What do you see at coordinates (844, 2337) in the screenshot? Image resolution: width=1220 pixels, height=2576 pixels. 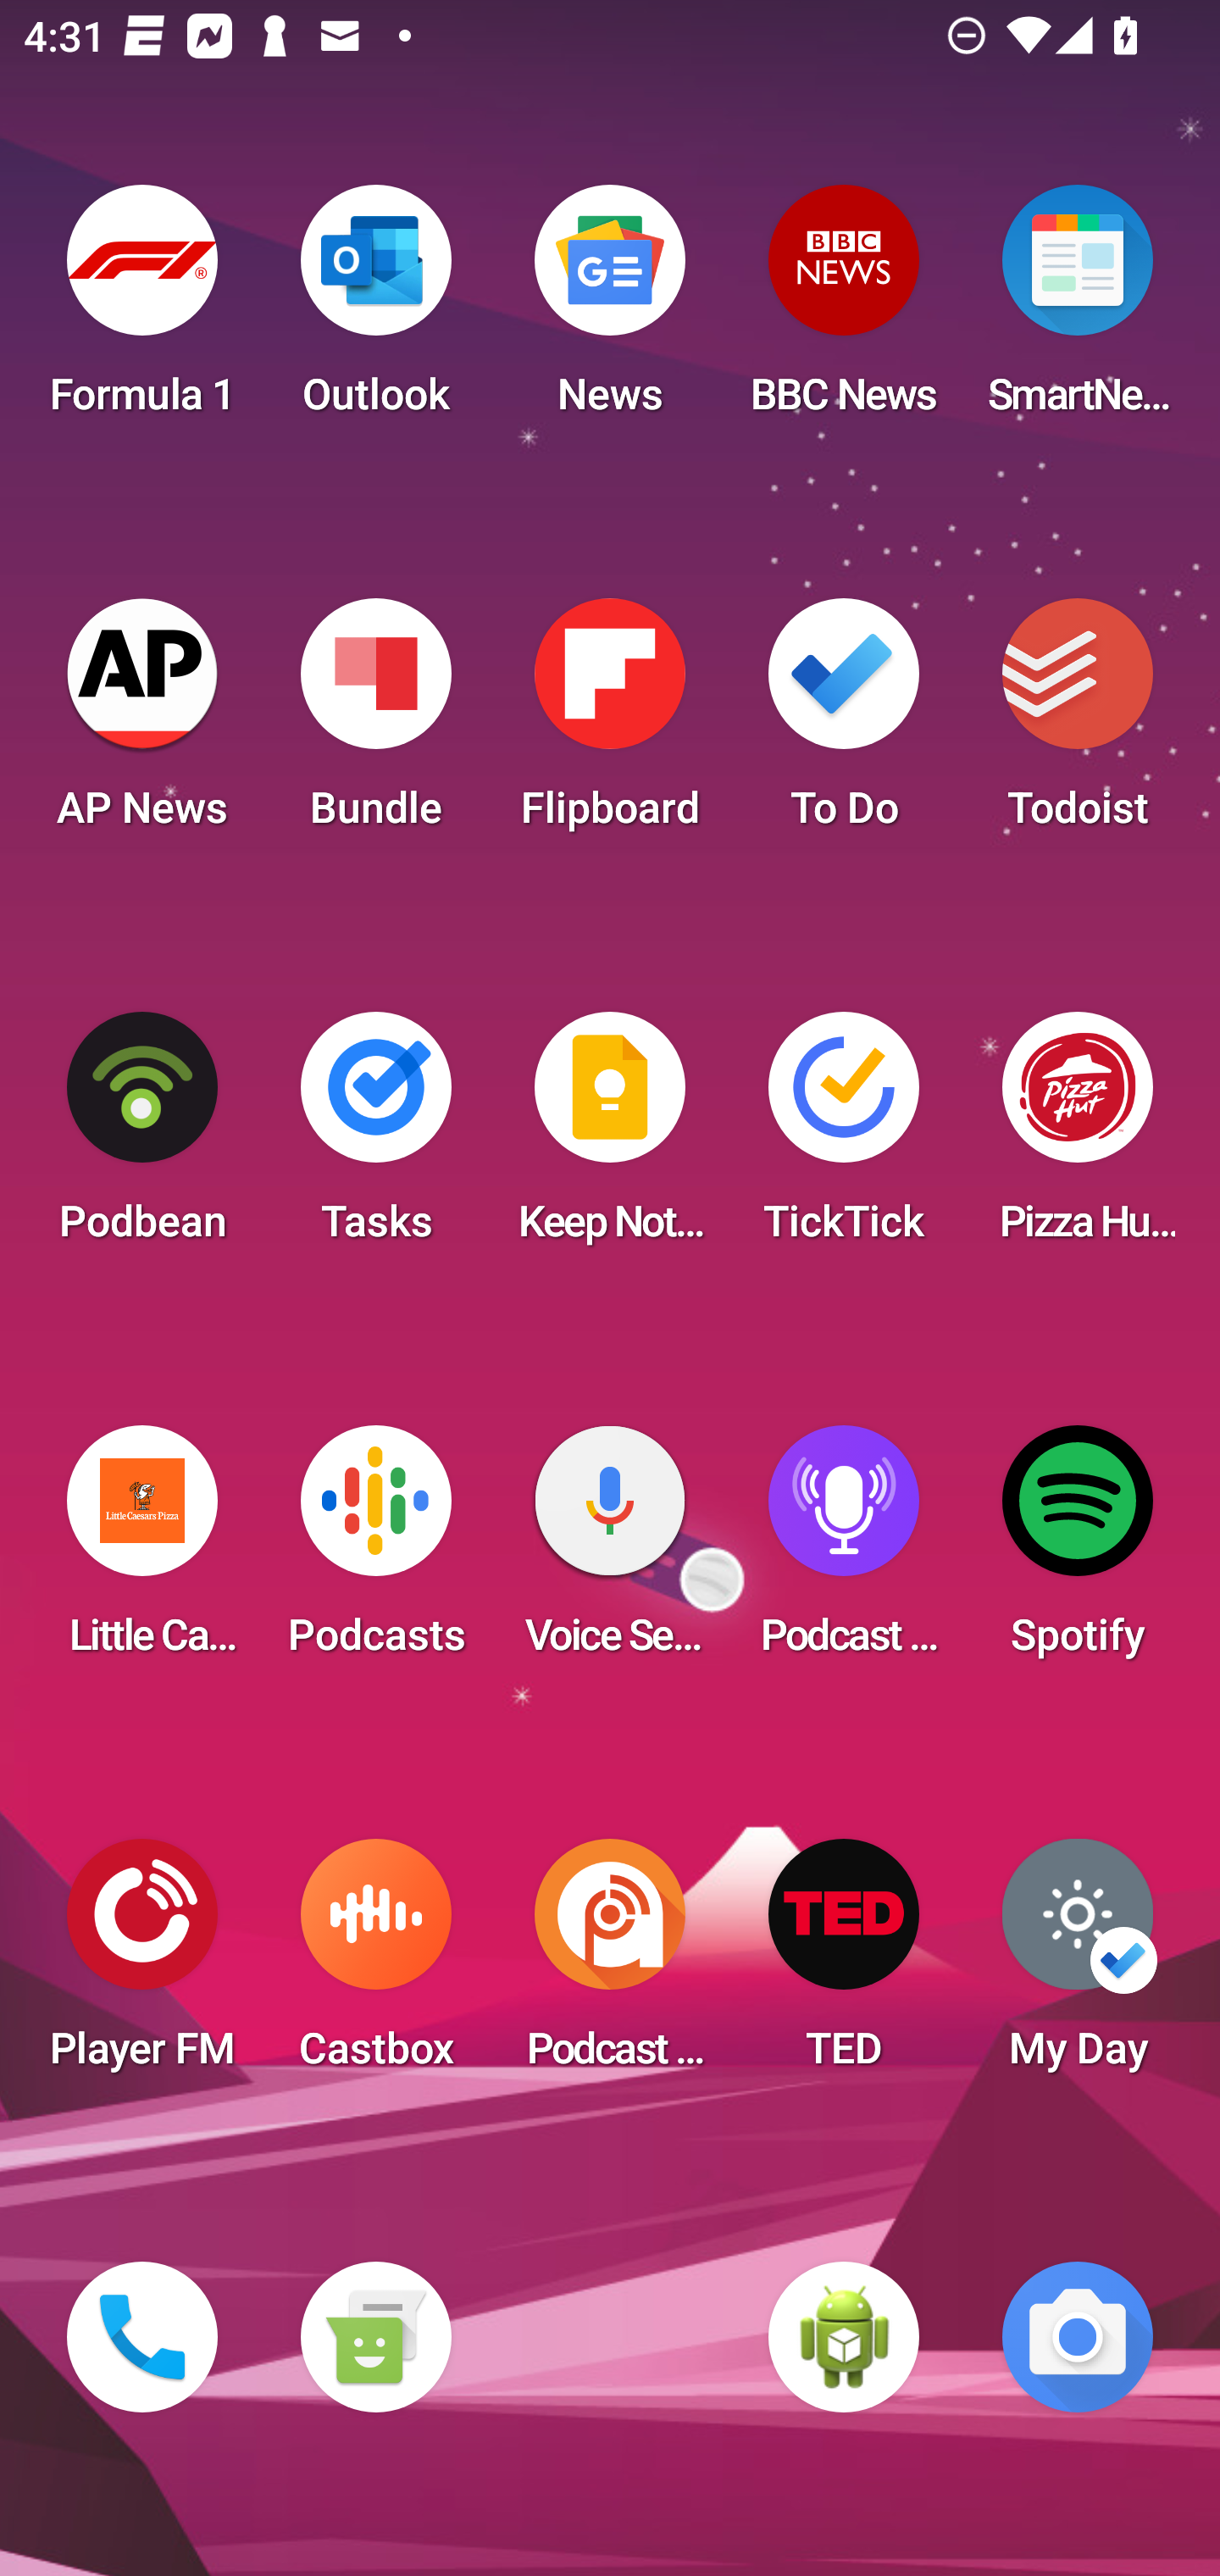 I see `WebView Browser Tester` at bounding box center [844, 2337].